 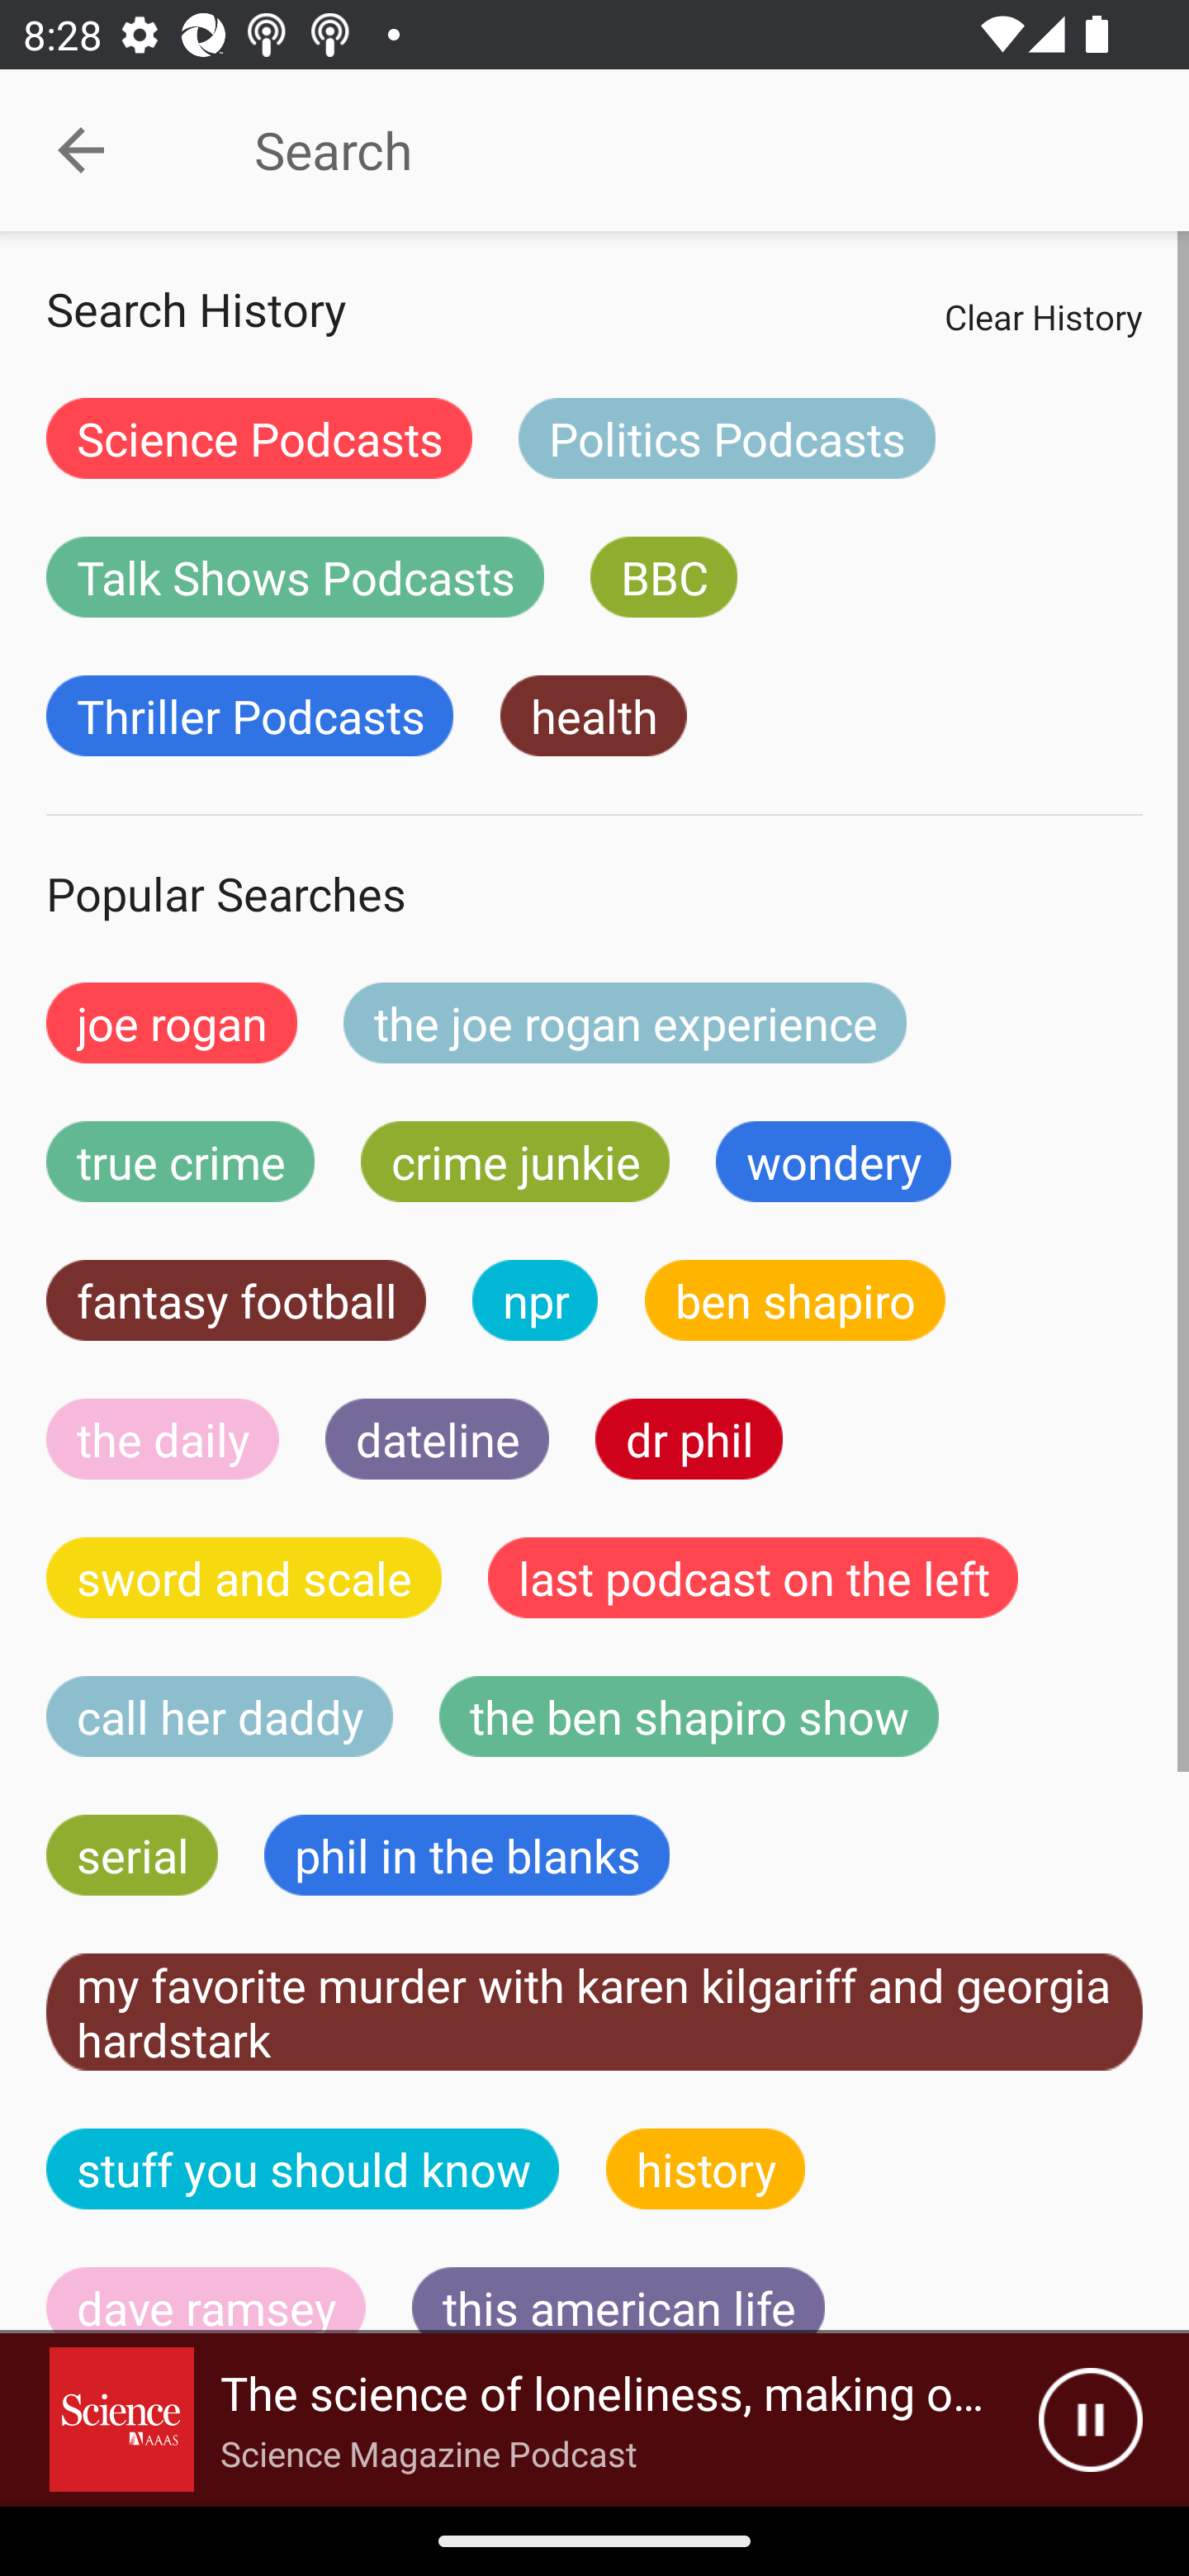 What do you see at coordinates (303, 2168) in the screenshot?
I see `stuff you should know` at bounding box center [303, 2168].